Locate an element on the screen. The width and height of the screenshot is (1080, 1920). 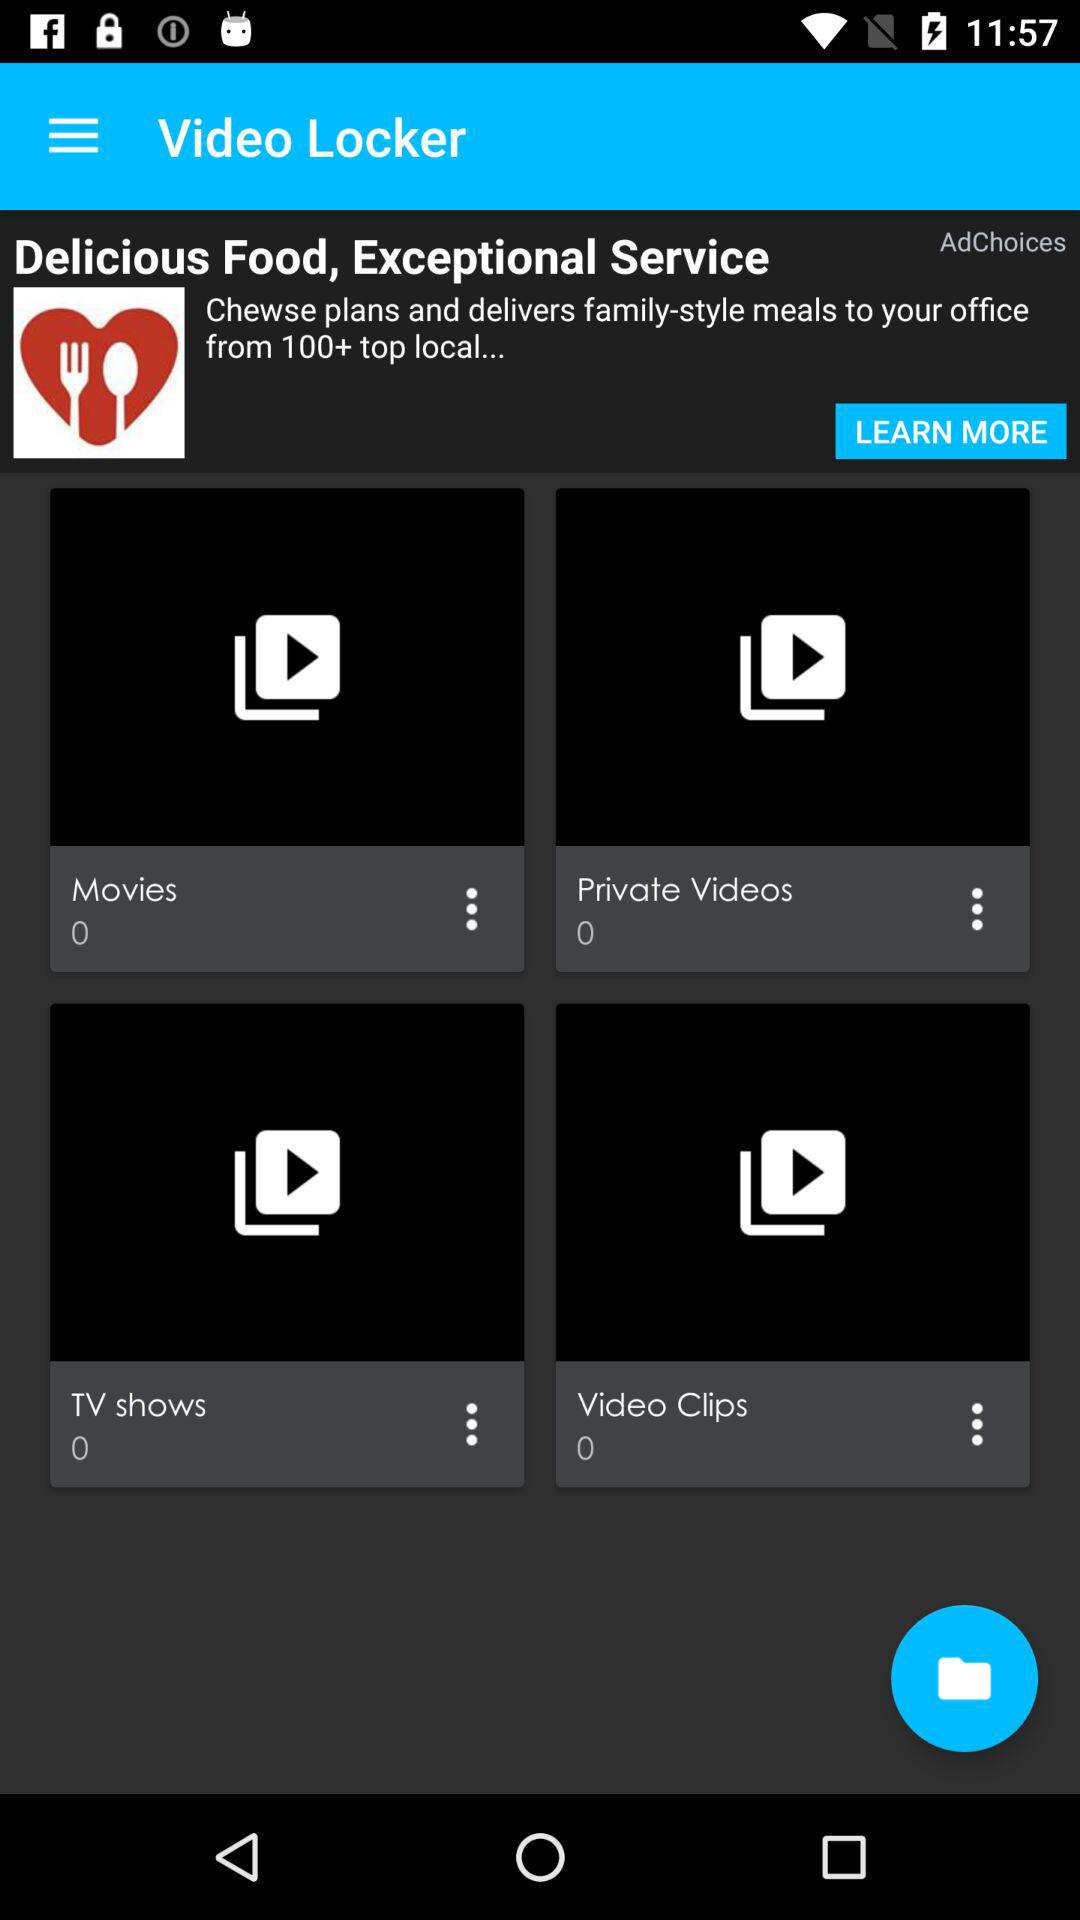
press the icon next to adchoices is located at coordinates (444, 255).